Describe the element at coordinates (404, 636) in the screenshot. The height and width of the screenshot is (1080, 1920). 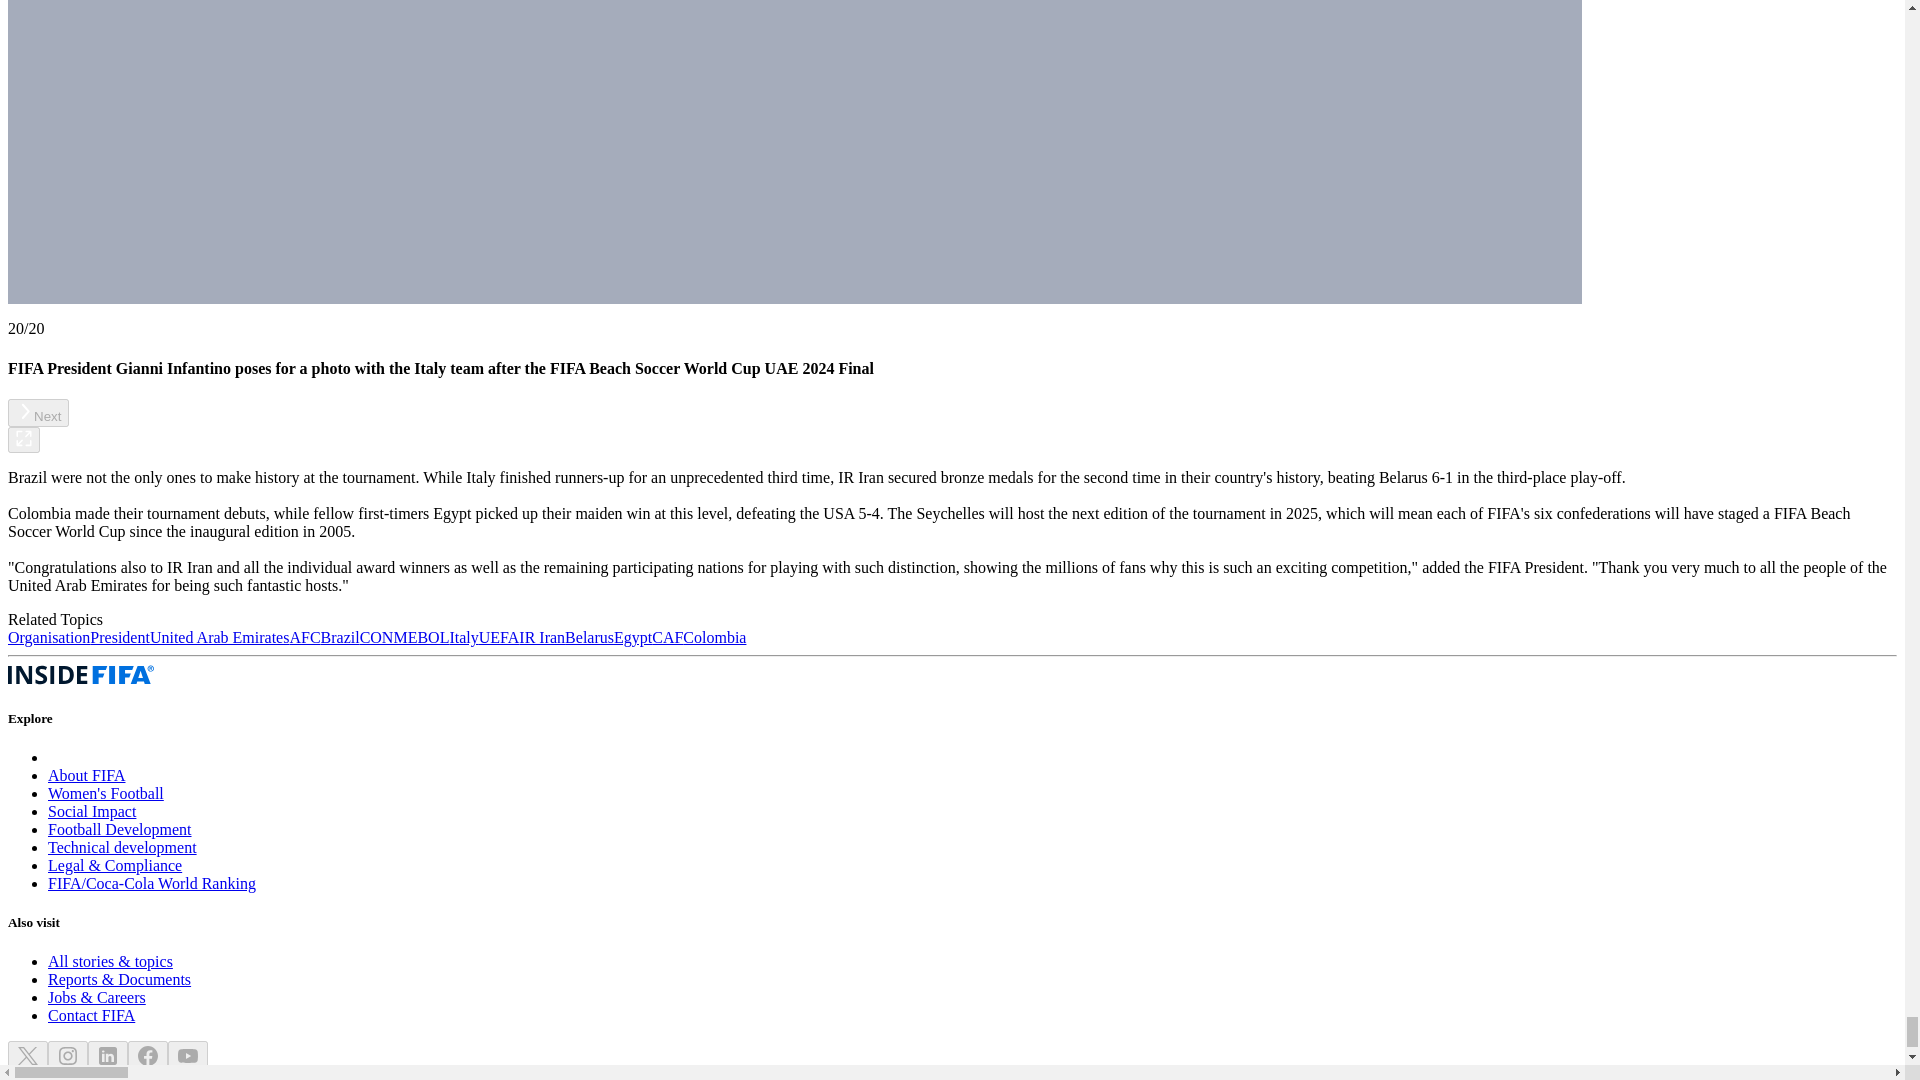
I see `CONMEBOL` at that location.